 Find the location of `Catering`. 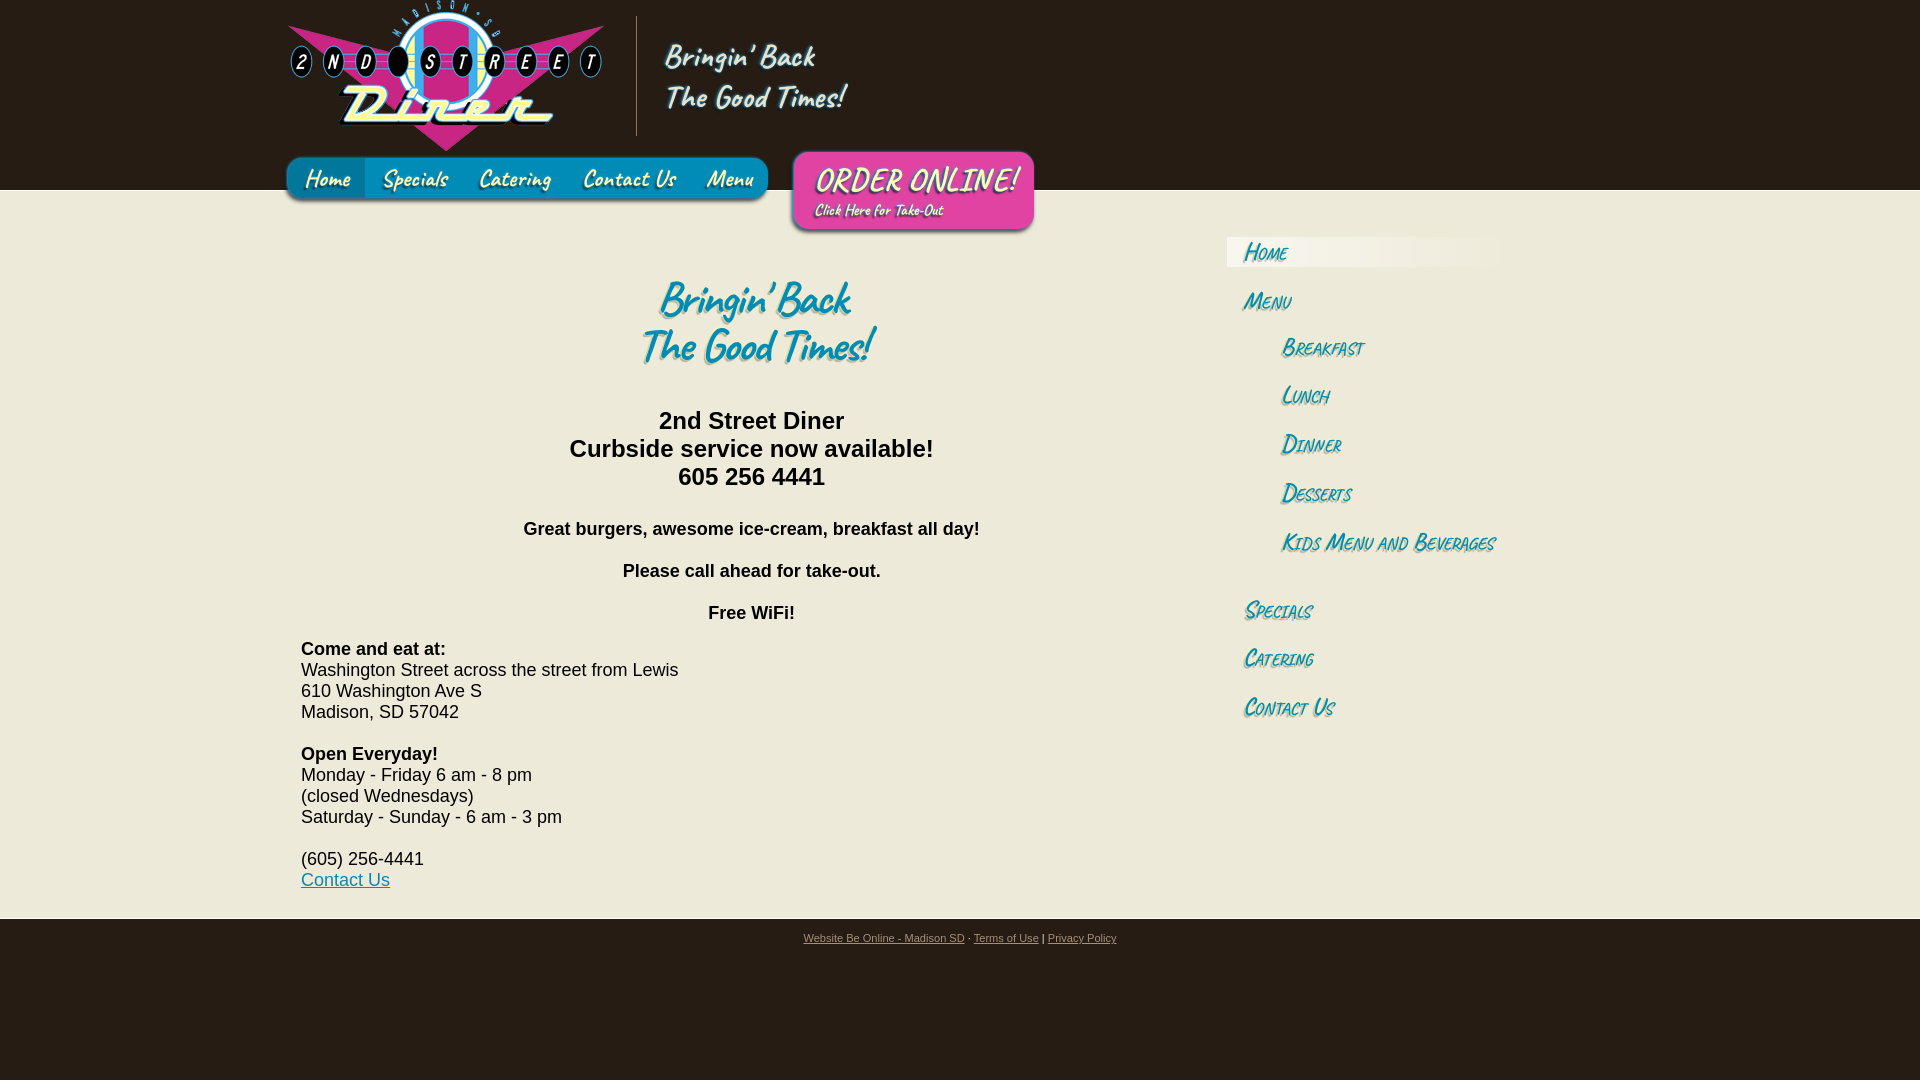

Catering is located at coordinates (514, 178).